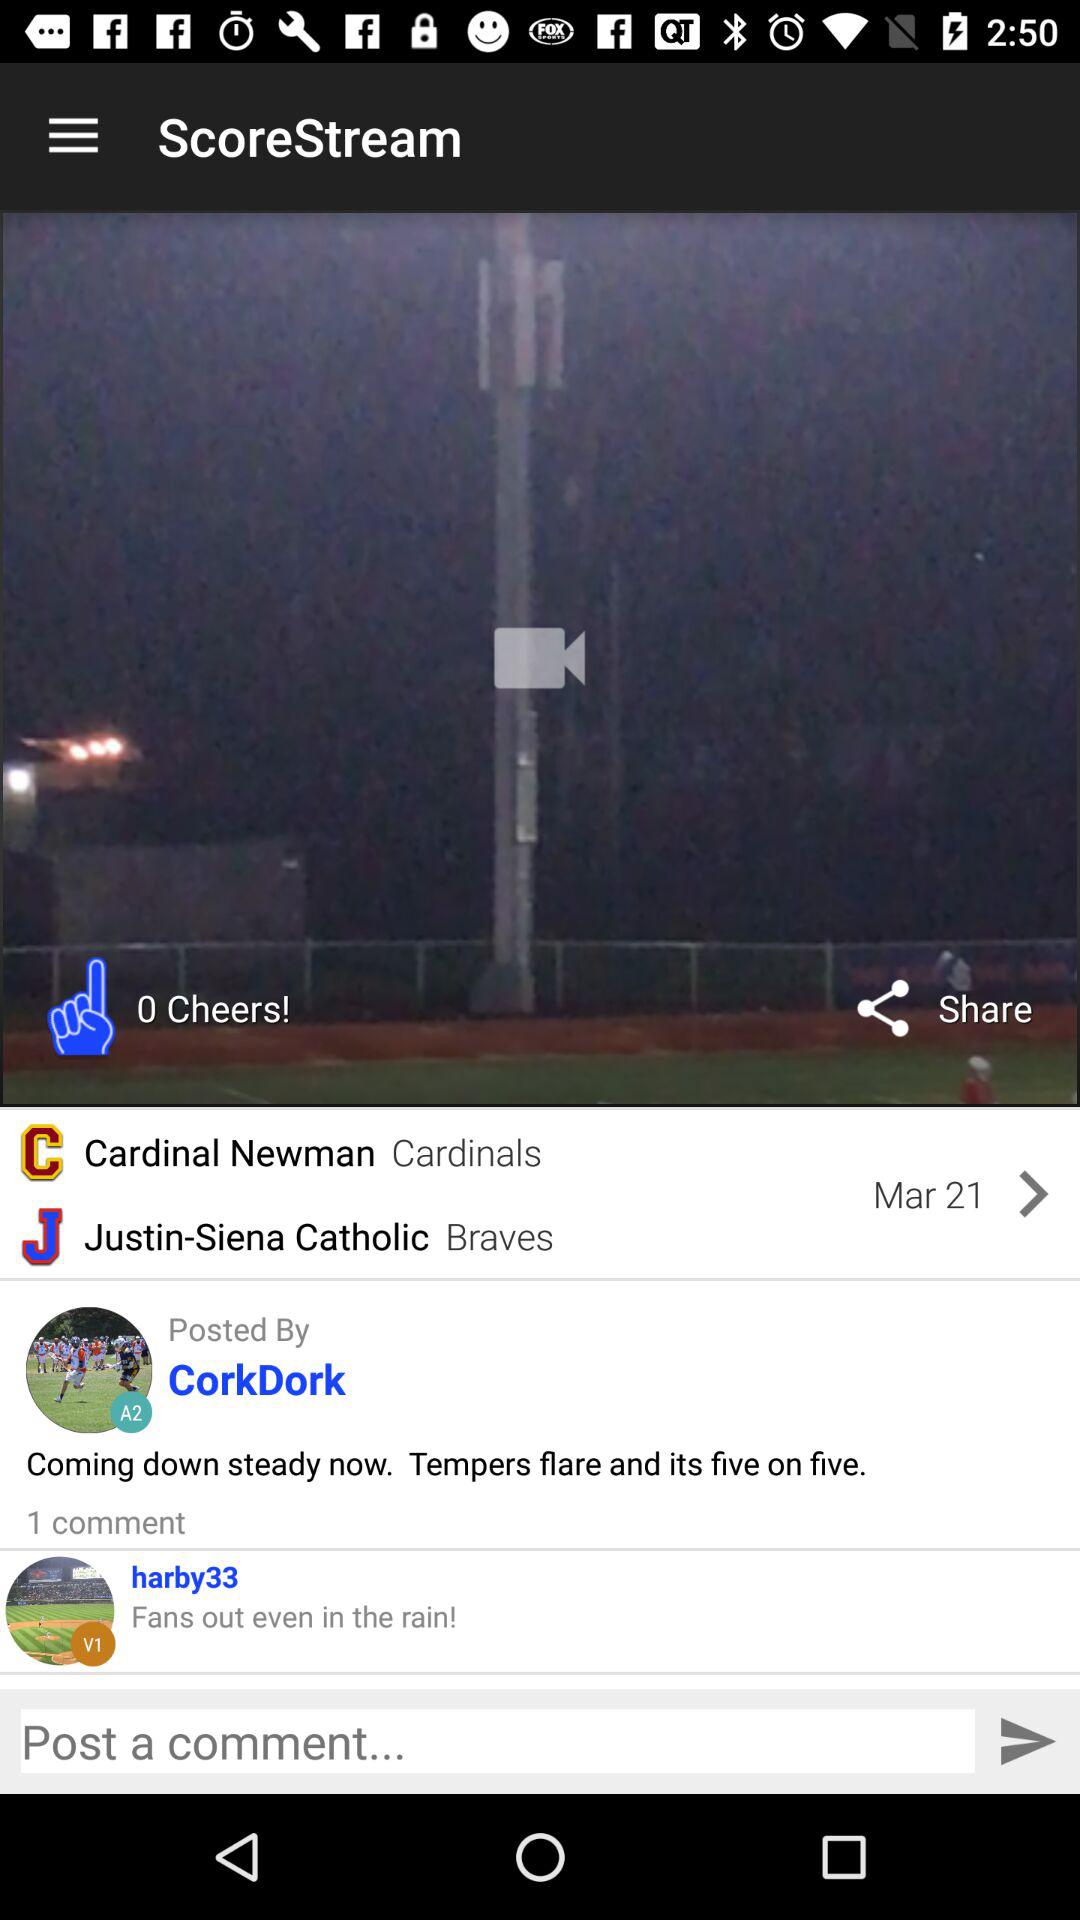  I want to click on launch the icon next to the scorestream icon, so click(73, 136).